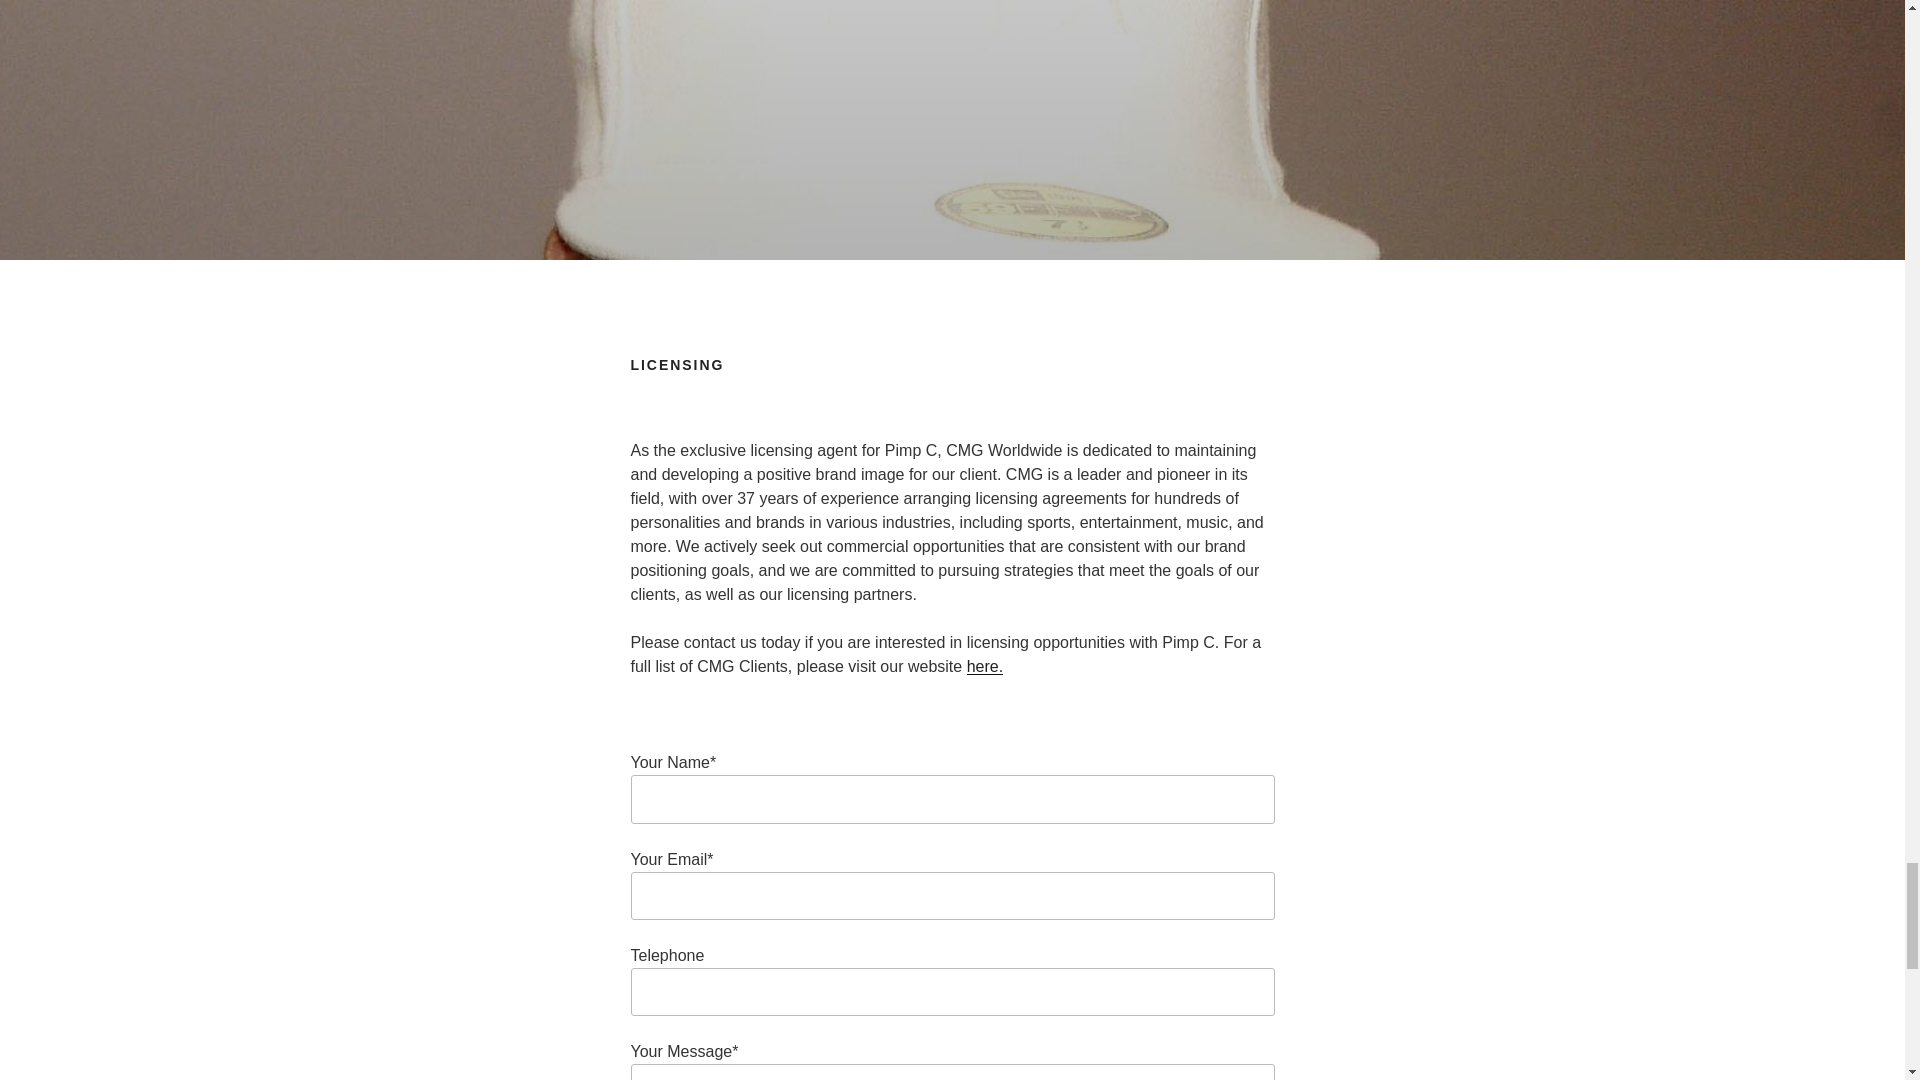 This screenshot has width=1920, height=1080. I want to click on here., so click(984, 666).